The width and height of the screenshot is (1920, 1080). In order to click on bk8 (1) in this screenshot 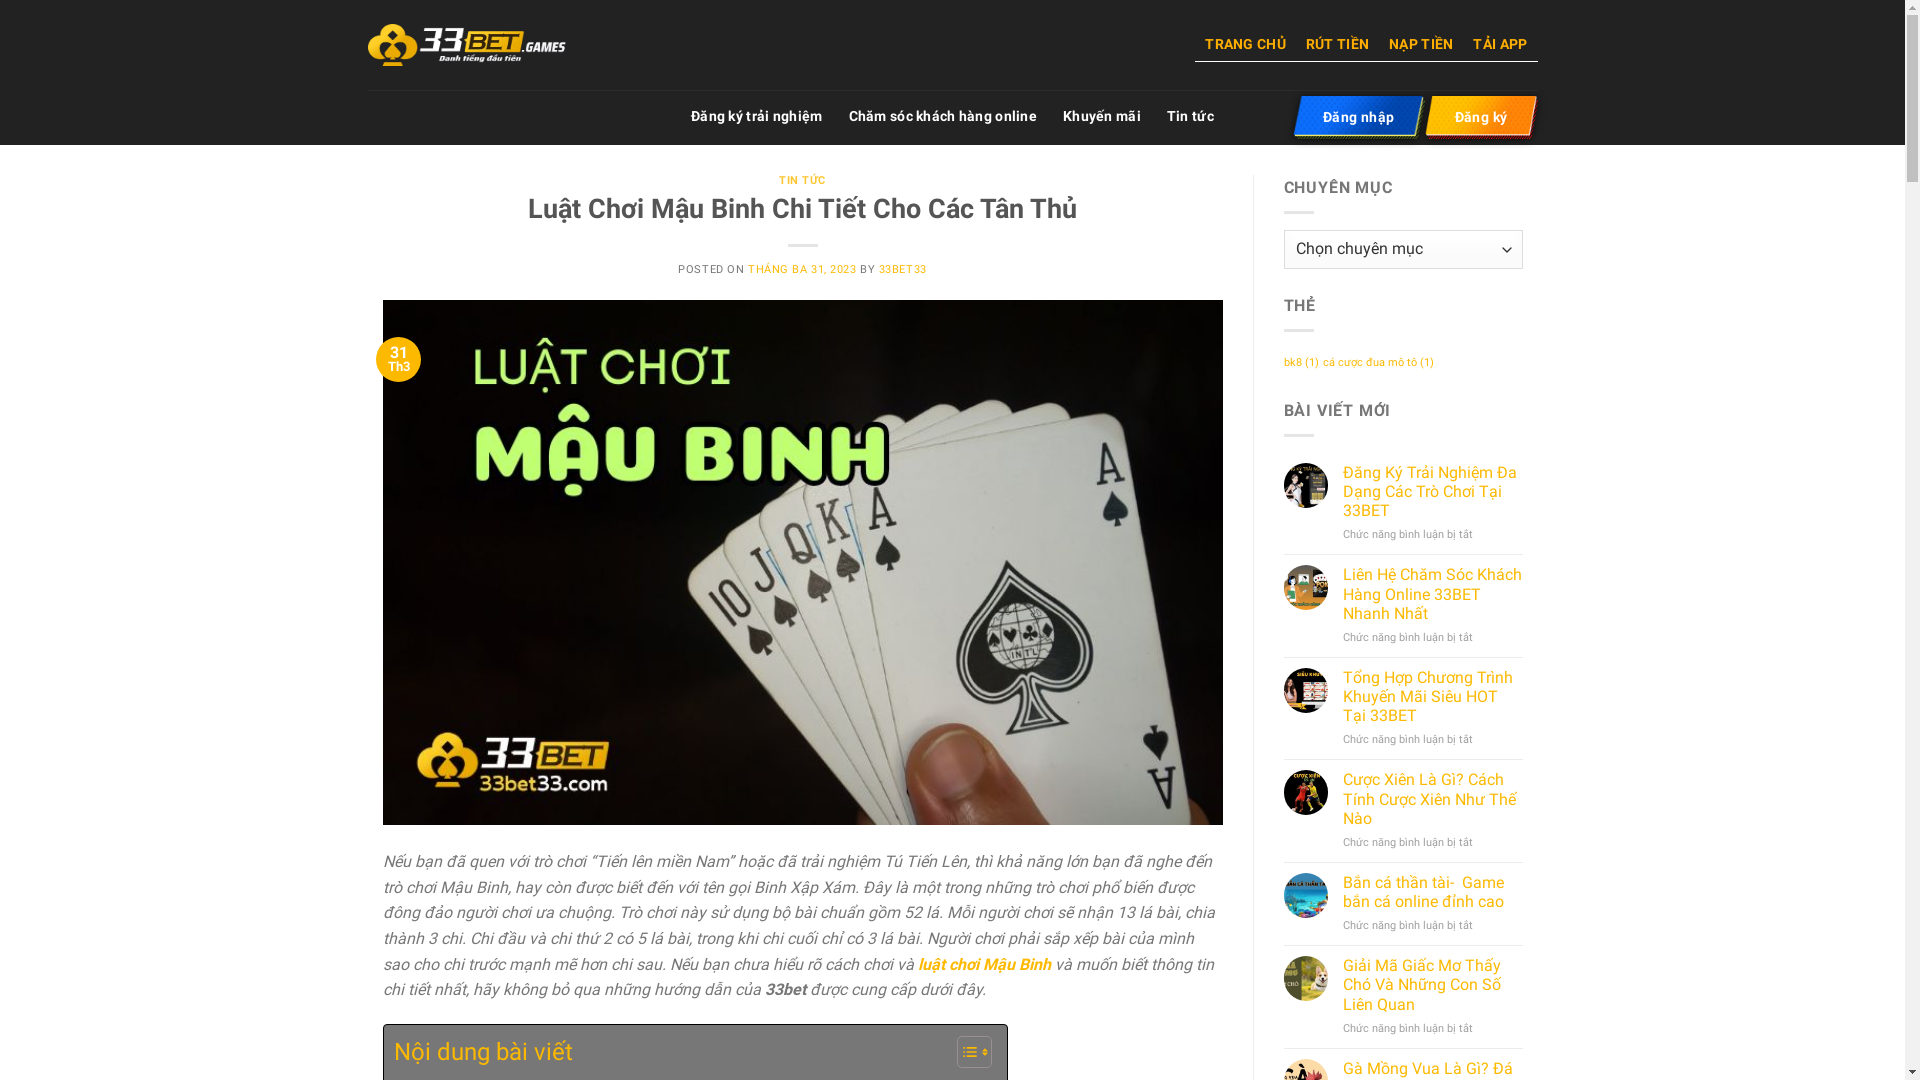, I will do `click(1302, 362)`.